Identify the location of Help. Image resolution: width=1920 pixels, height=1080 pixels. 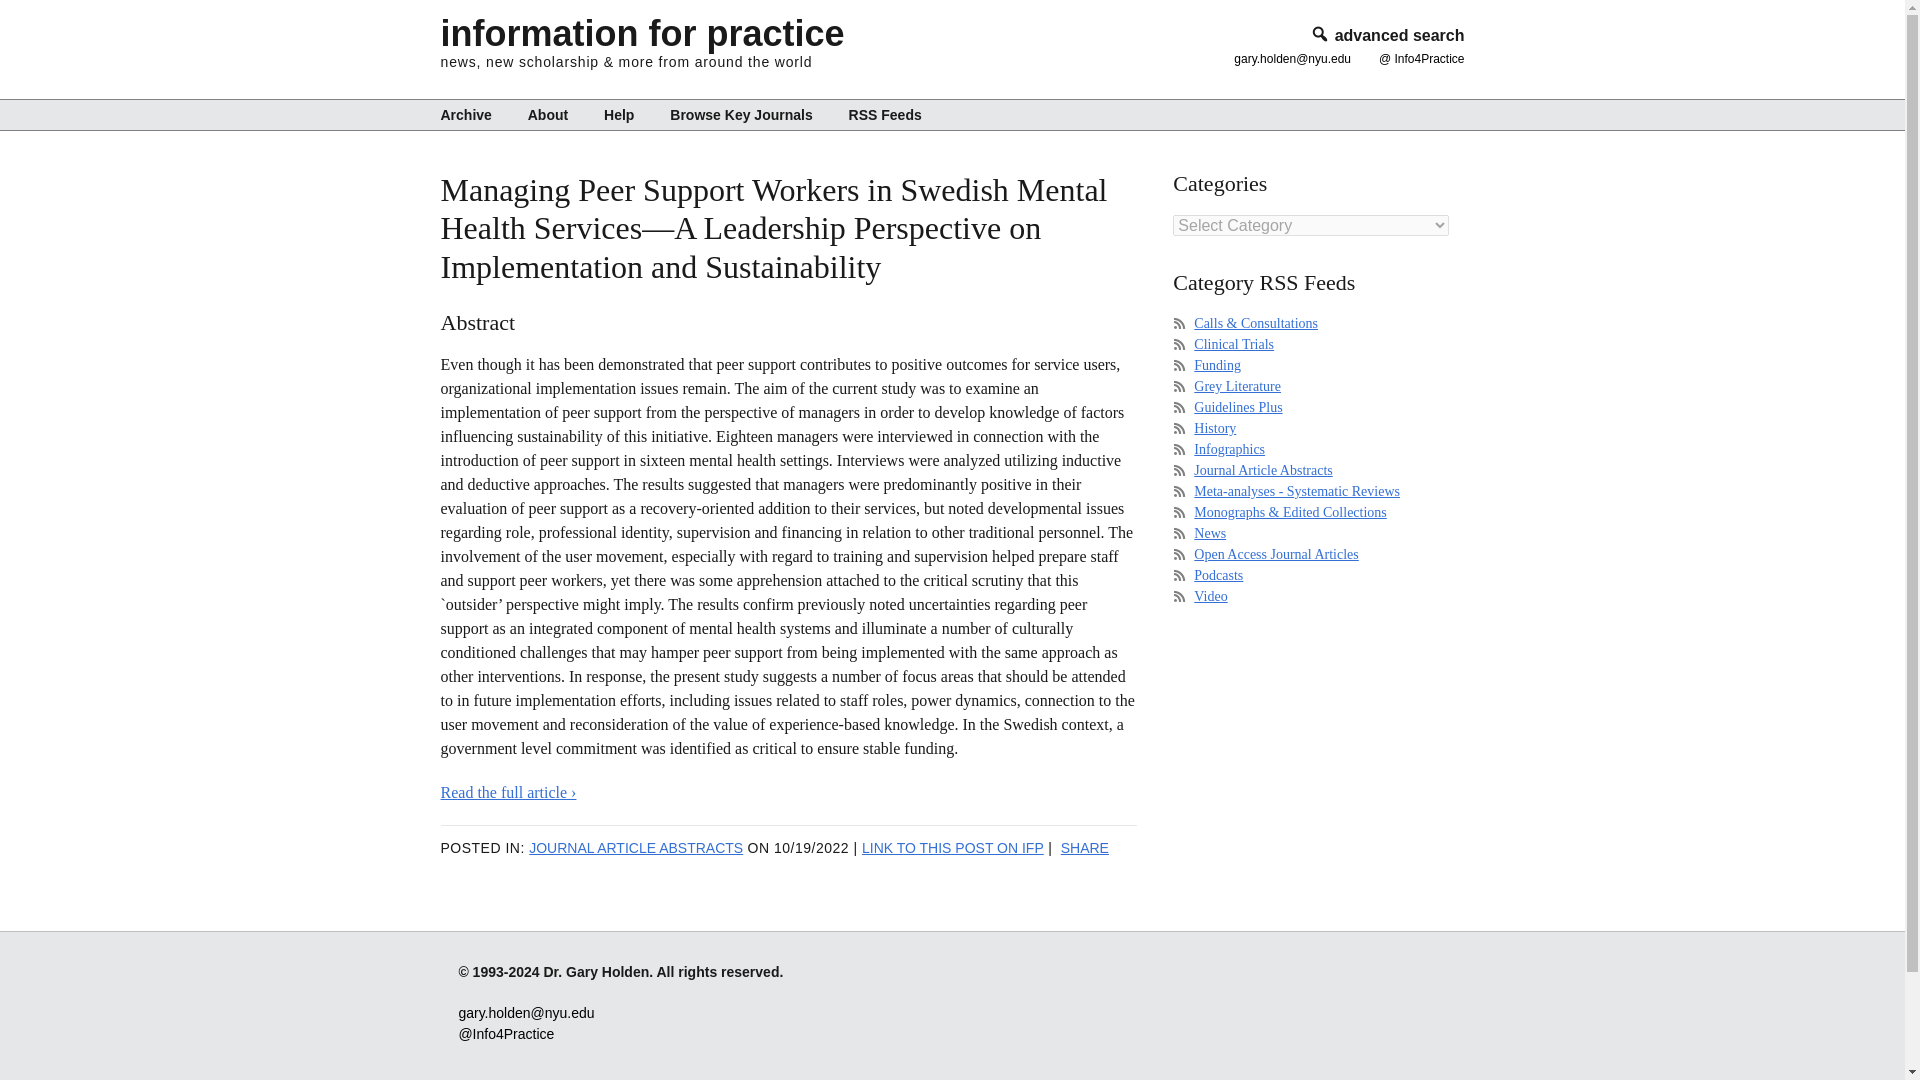
(618, 114).